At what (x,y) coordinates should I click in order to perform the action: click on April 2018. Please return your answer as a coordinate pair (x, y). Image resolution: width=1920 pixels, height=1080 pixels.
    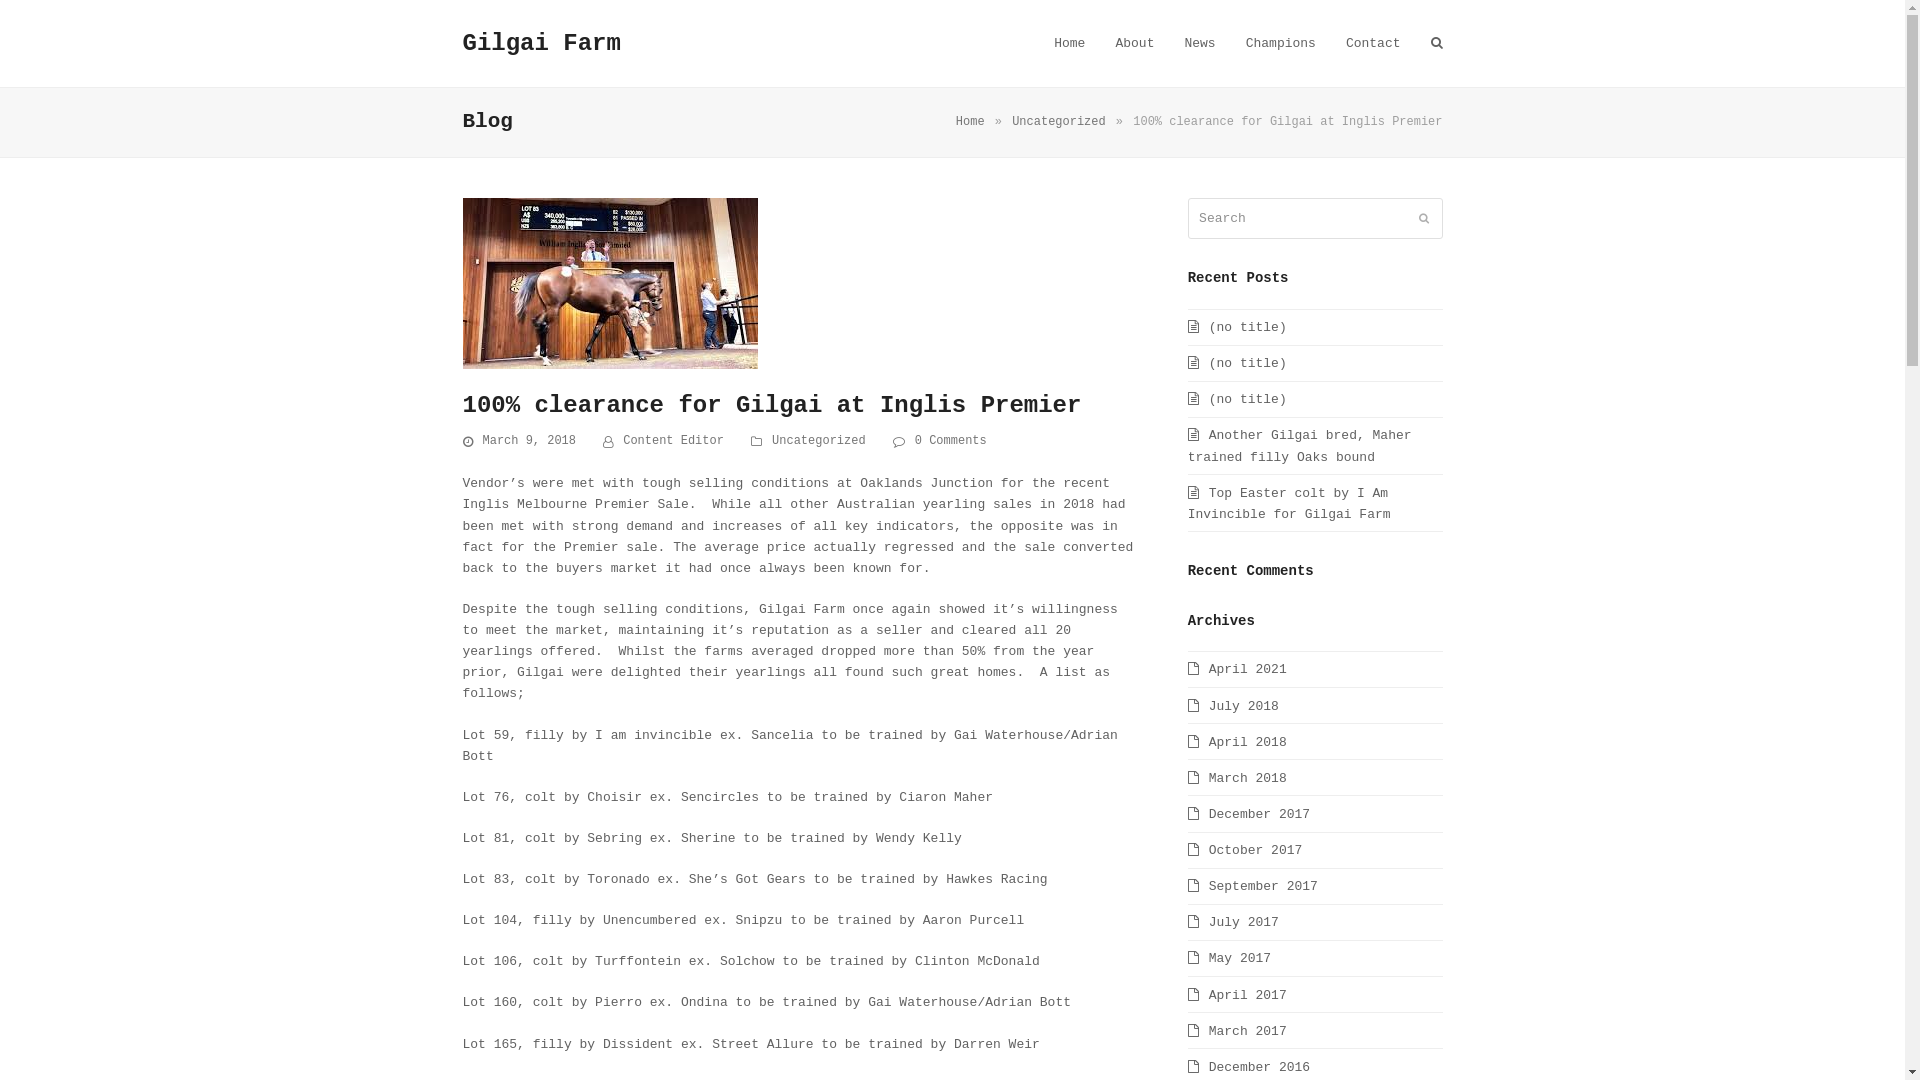
    Looking at the image, I should click on (1238, 742).